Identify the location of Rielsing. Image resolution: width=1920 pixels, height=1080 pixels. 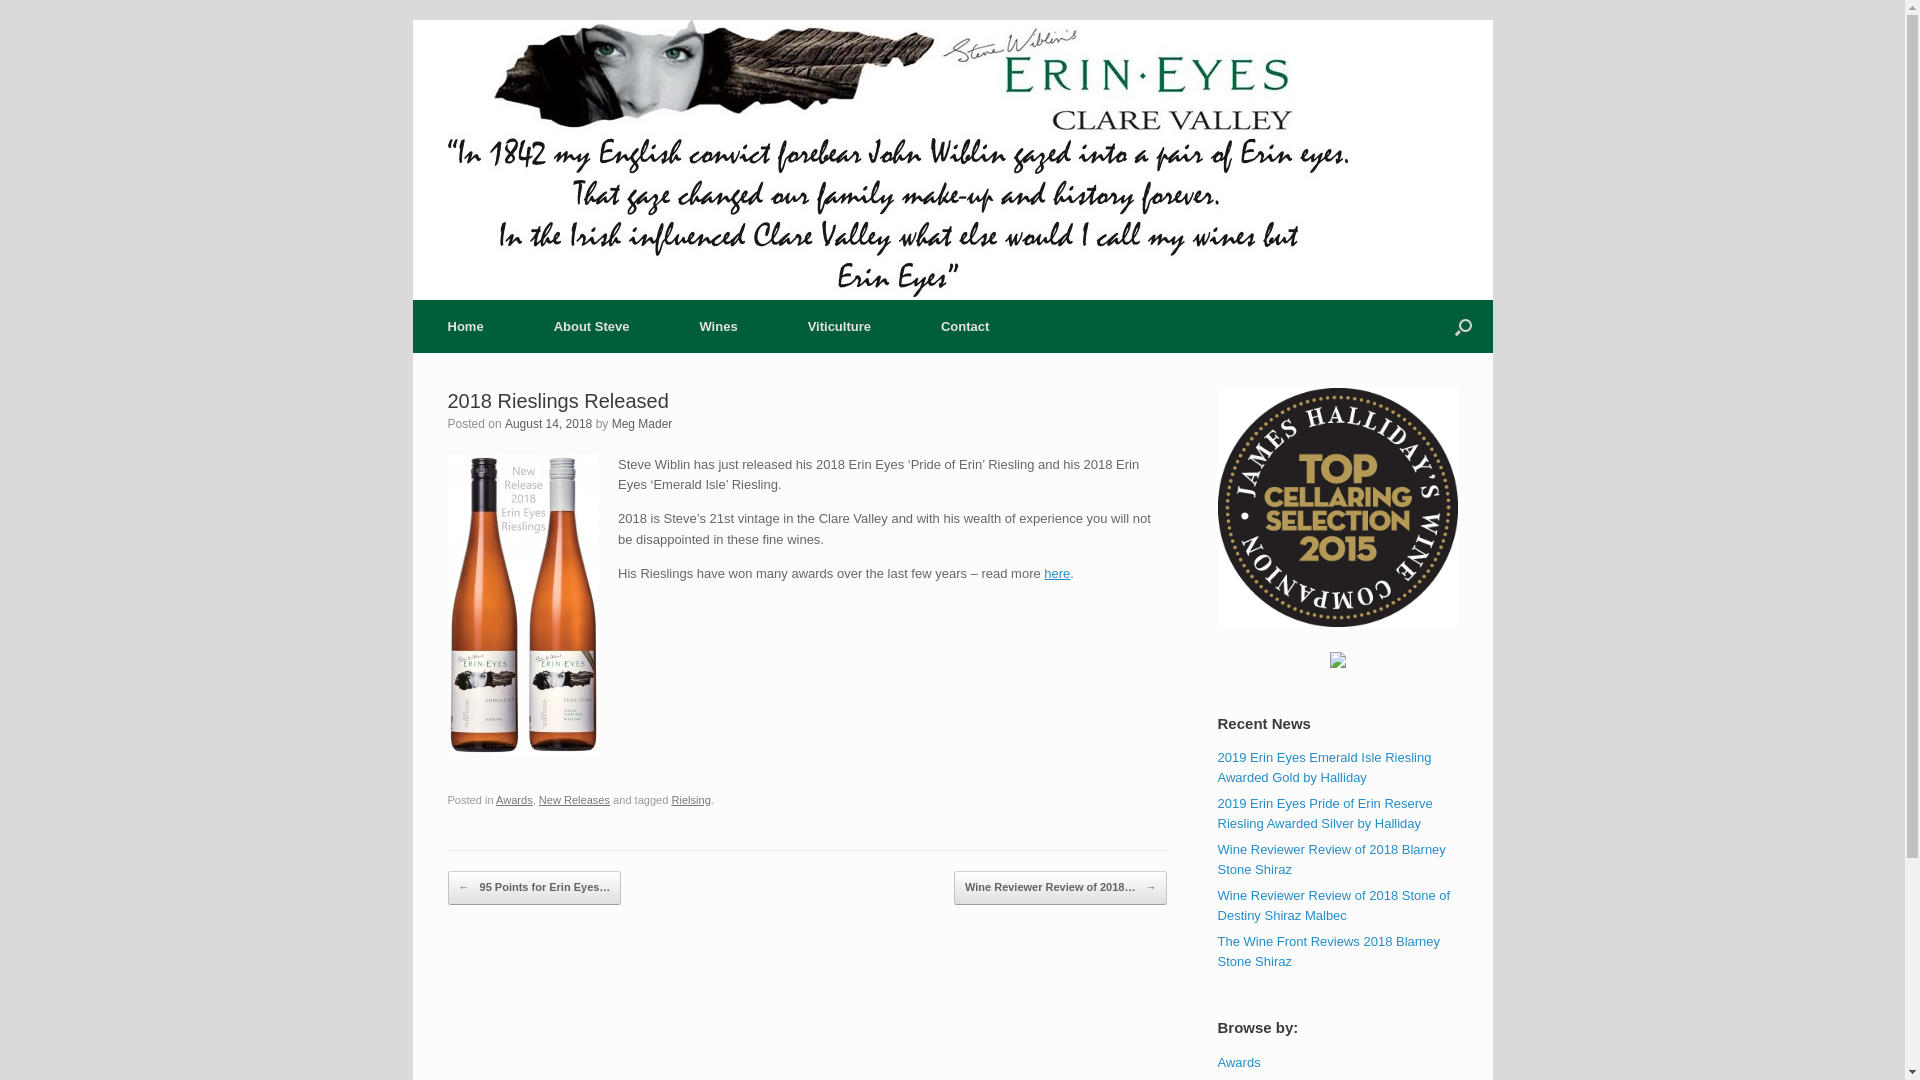
(690, 800).